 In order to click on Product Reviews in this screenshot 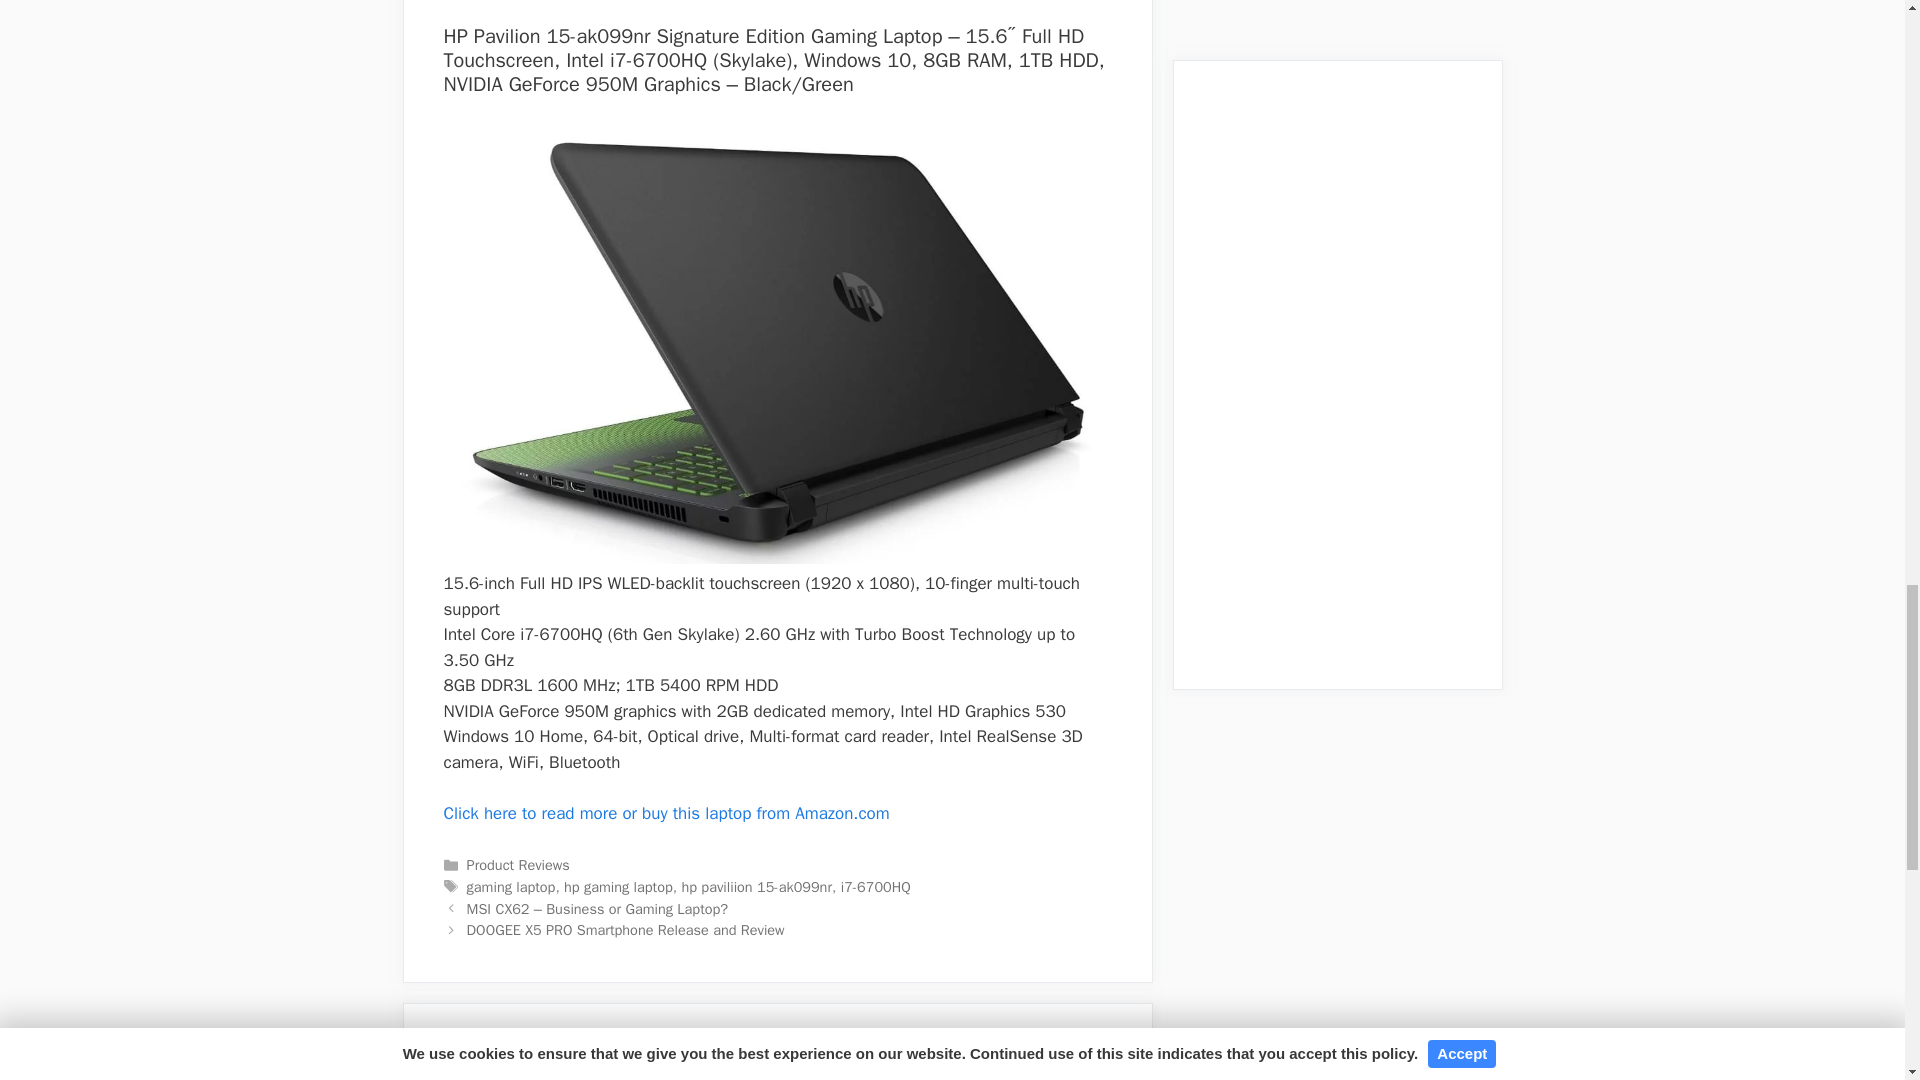, I will do `click(518, 864)`.